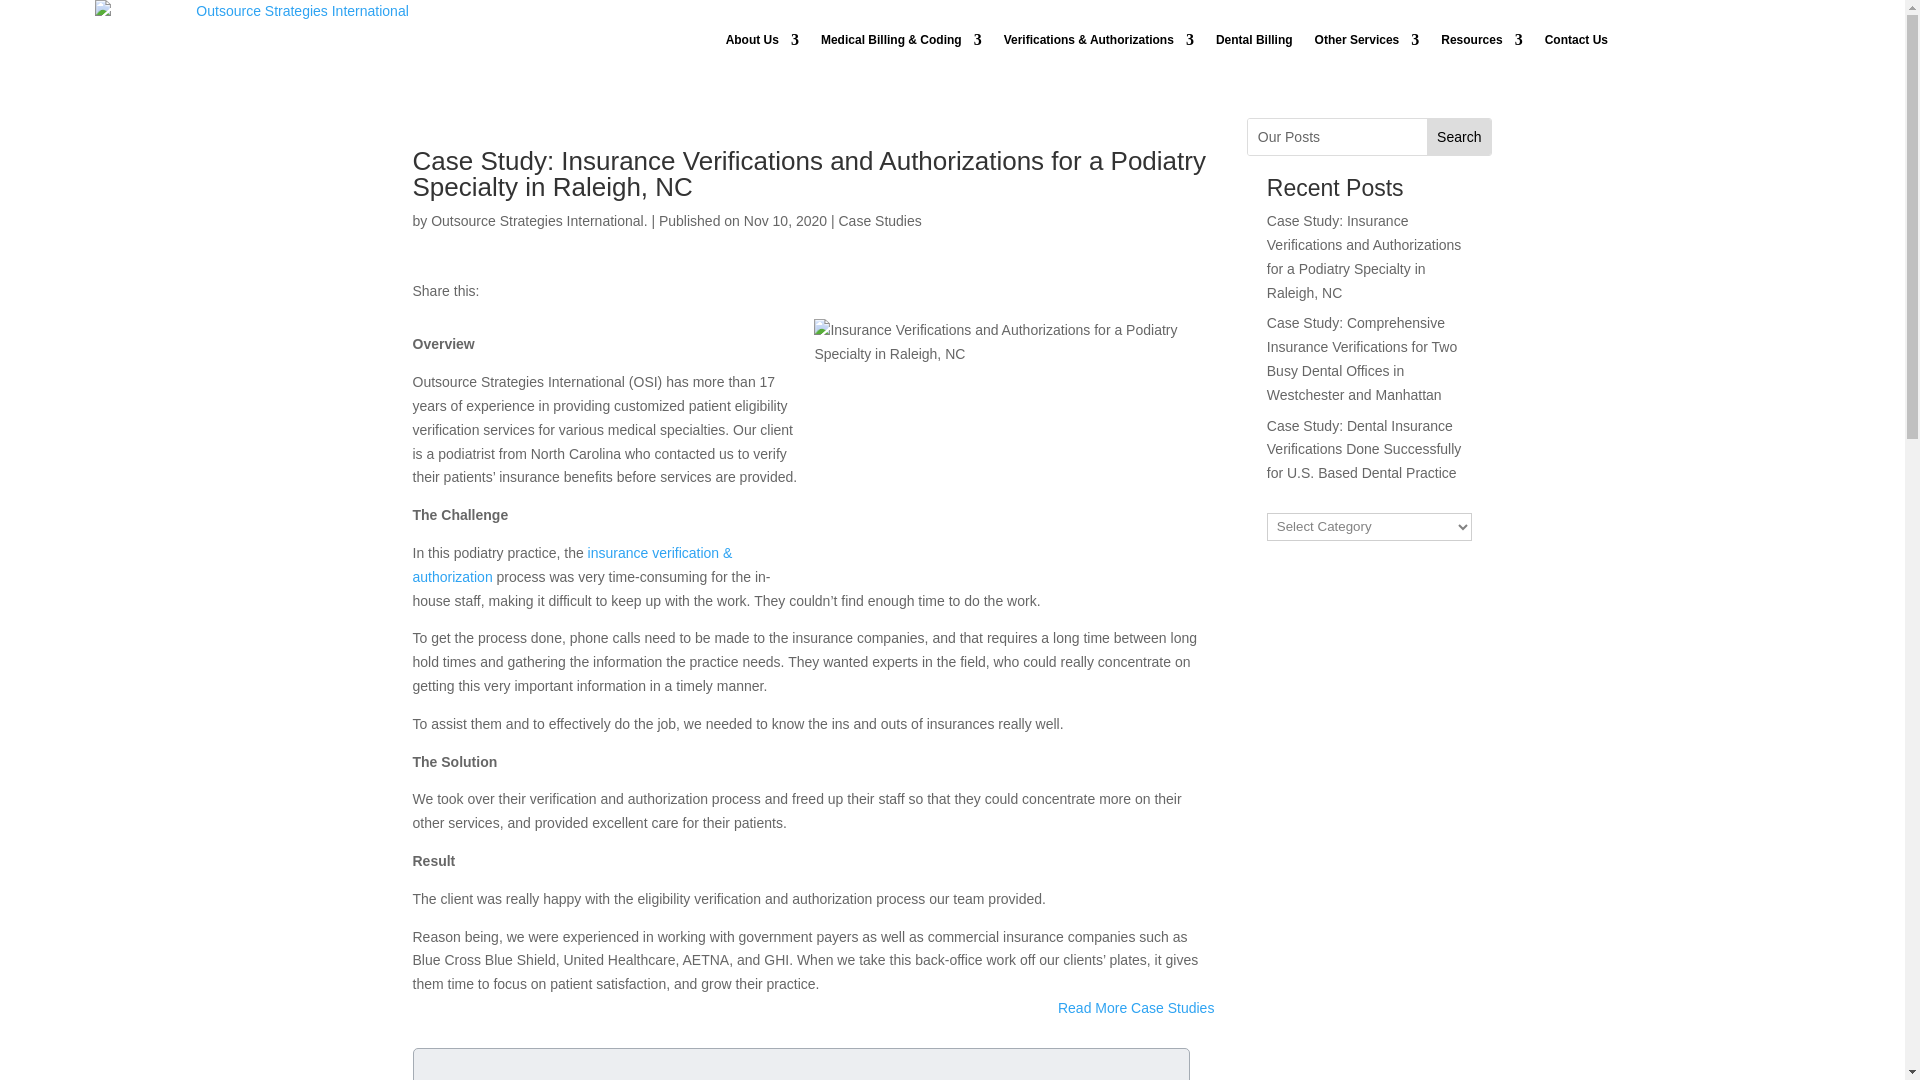 This screenshot has width=1920, height=1080. Describe the element at coordinates (762, 40) in the screenshot. I see `About Us` at that location.